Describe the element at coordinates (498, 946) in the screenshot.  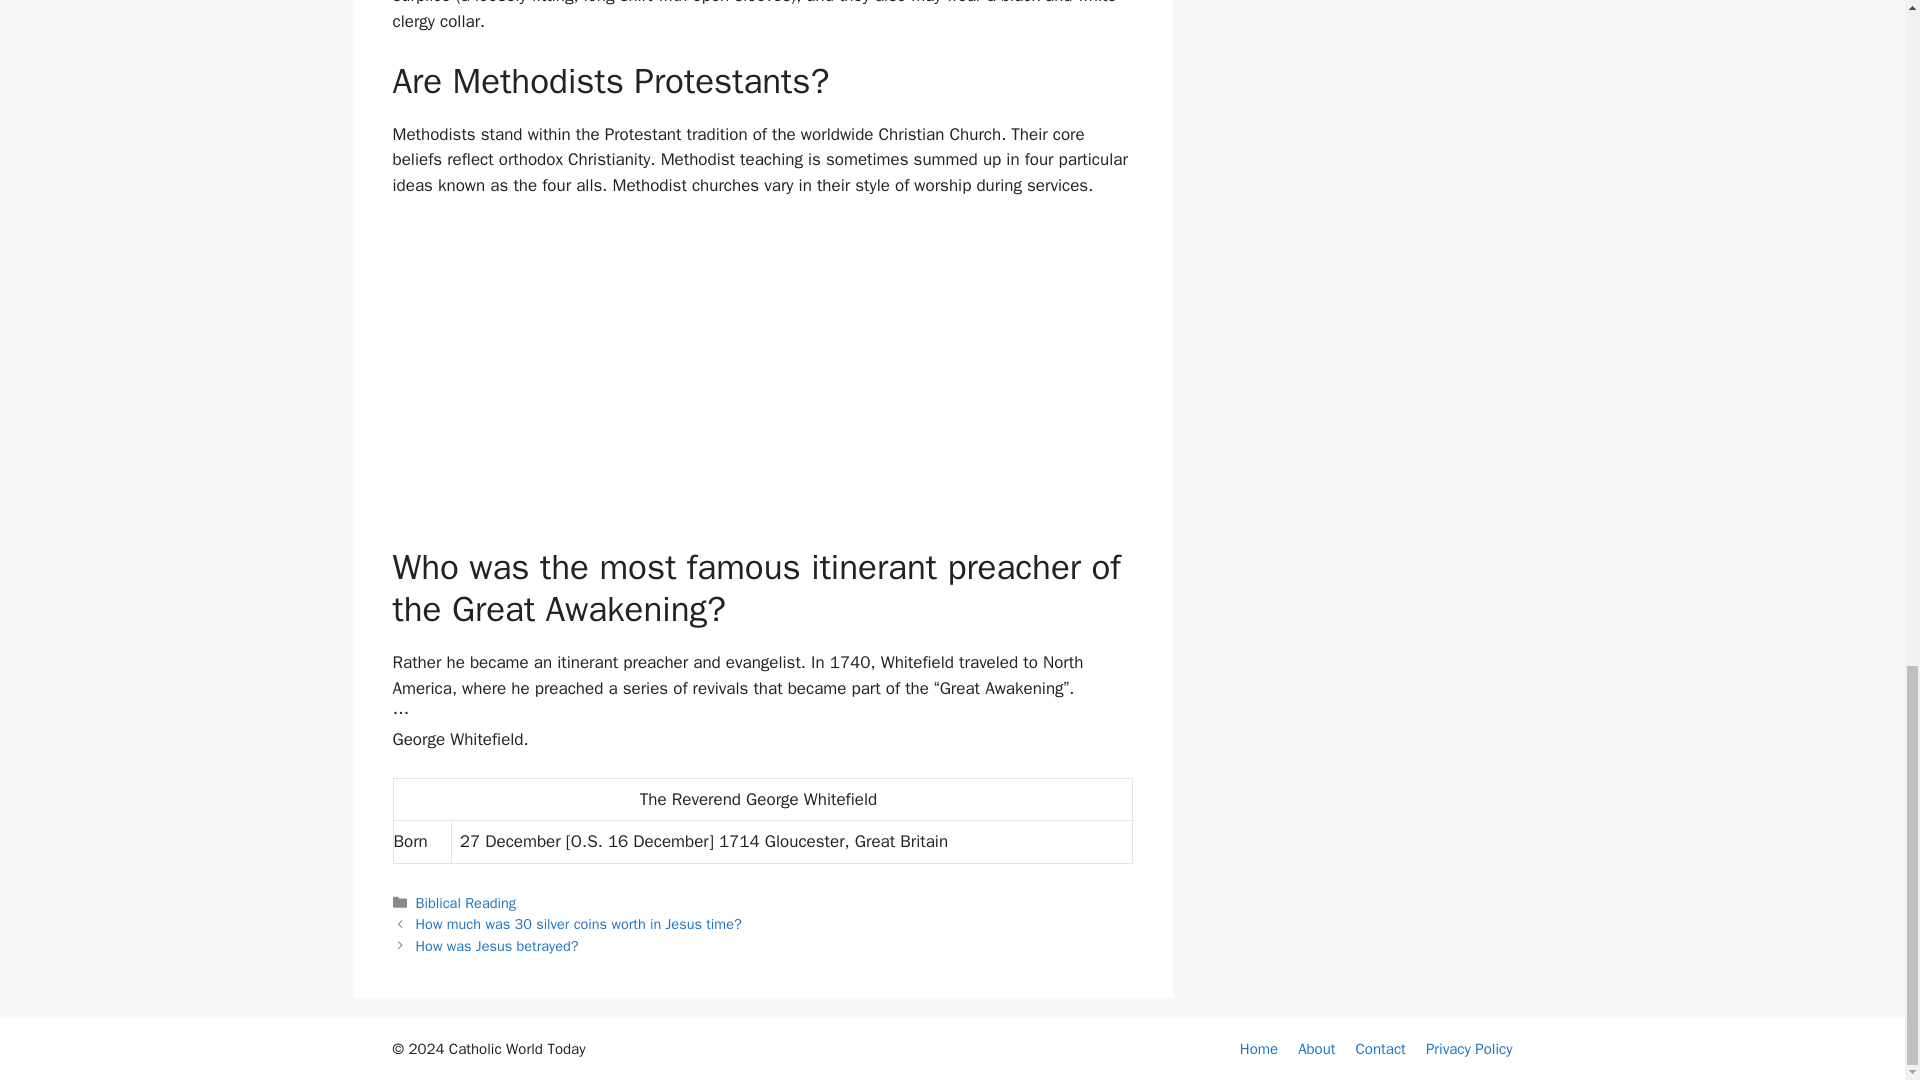
I see `How was Jesus betrayed?` at that location.